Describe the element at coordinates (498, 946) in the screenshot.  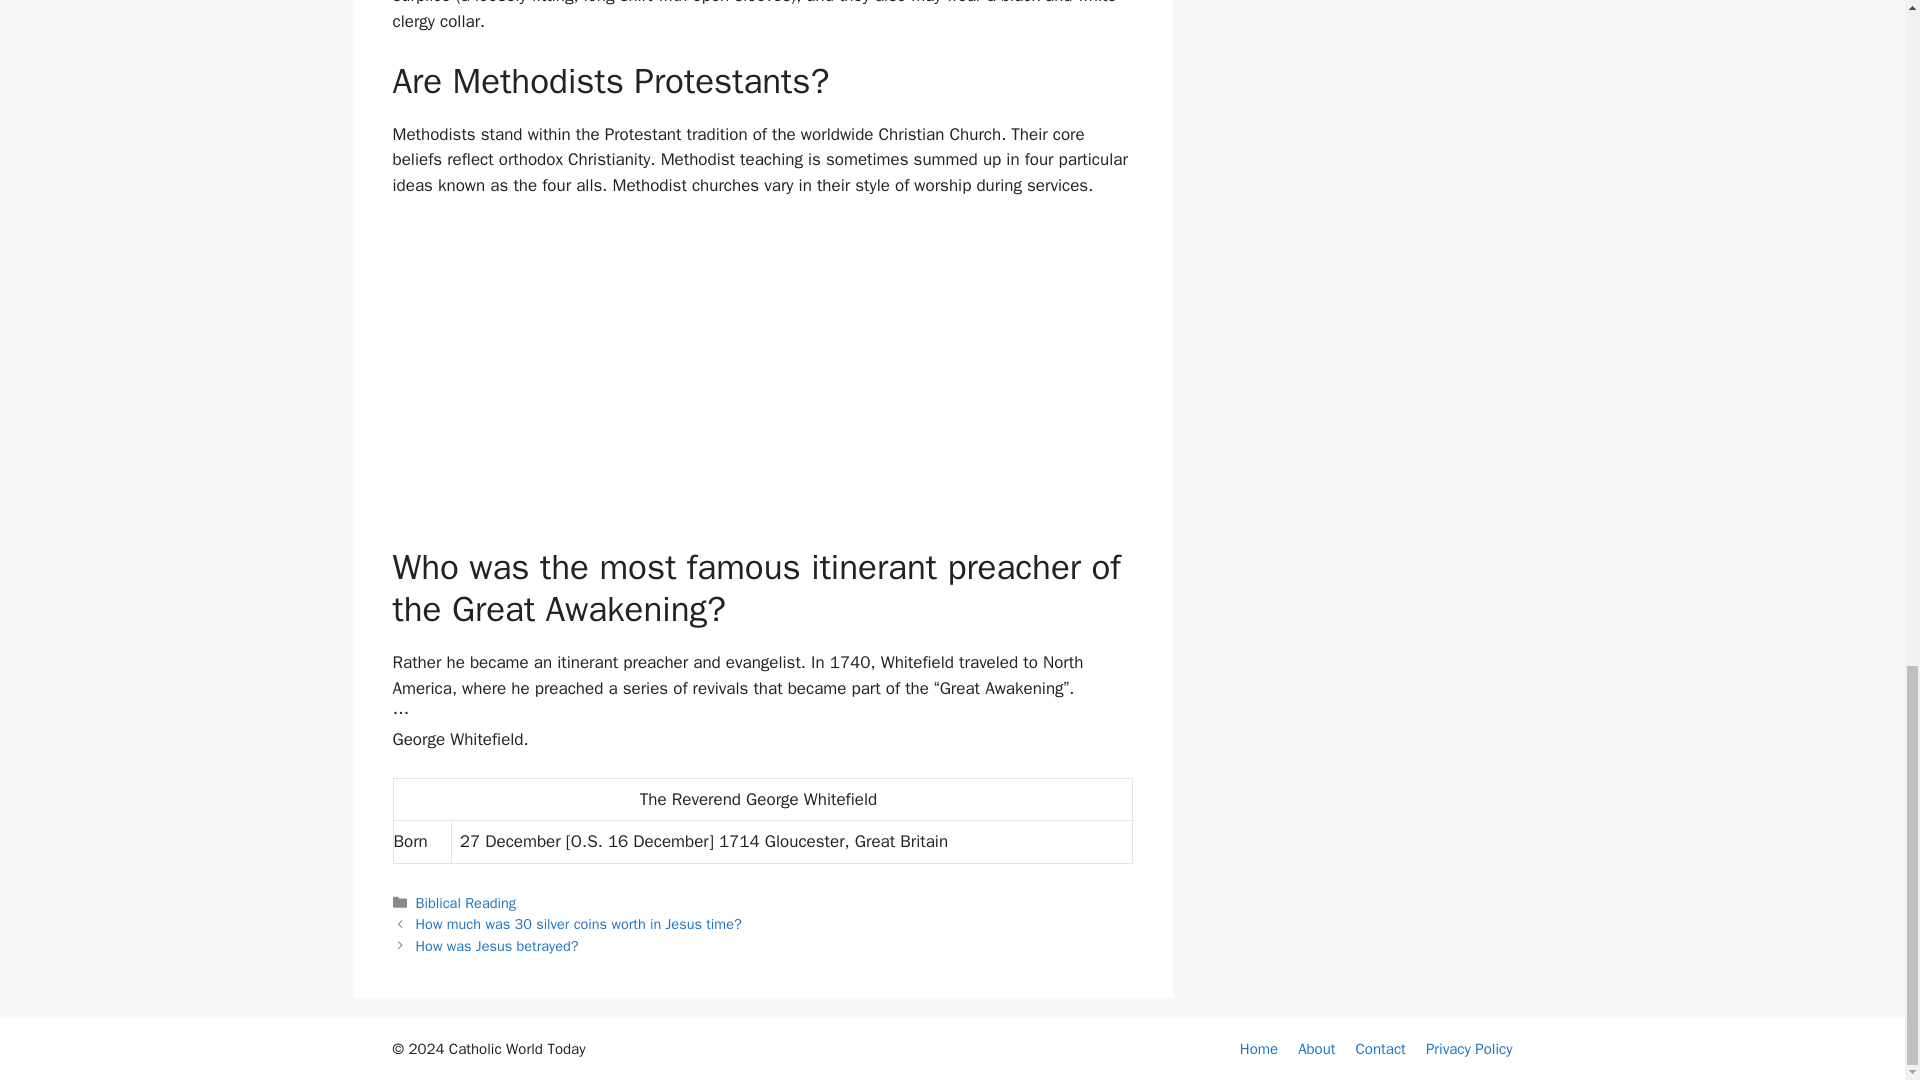
I see `How was Jesus betrayed?` at that location.